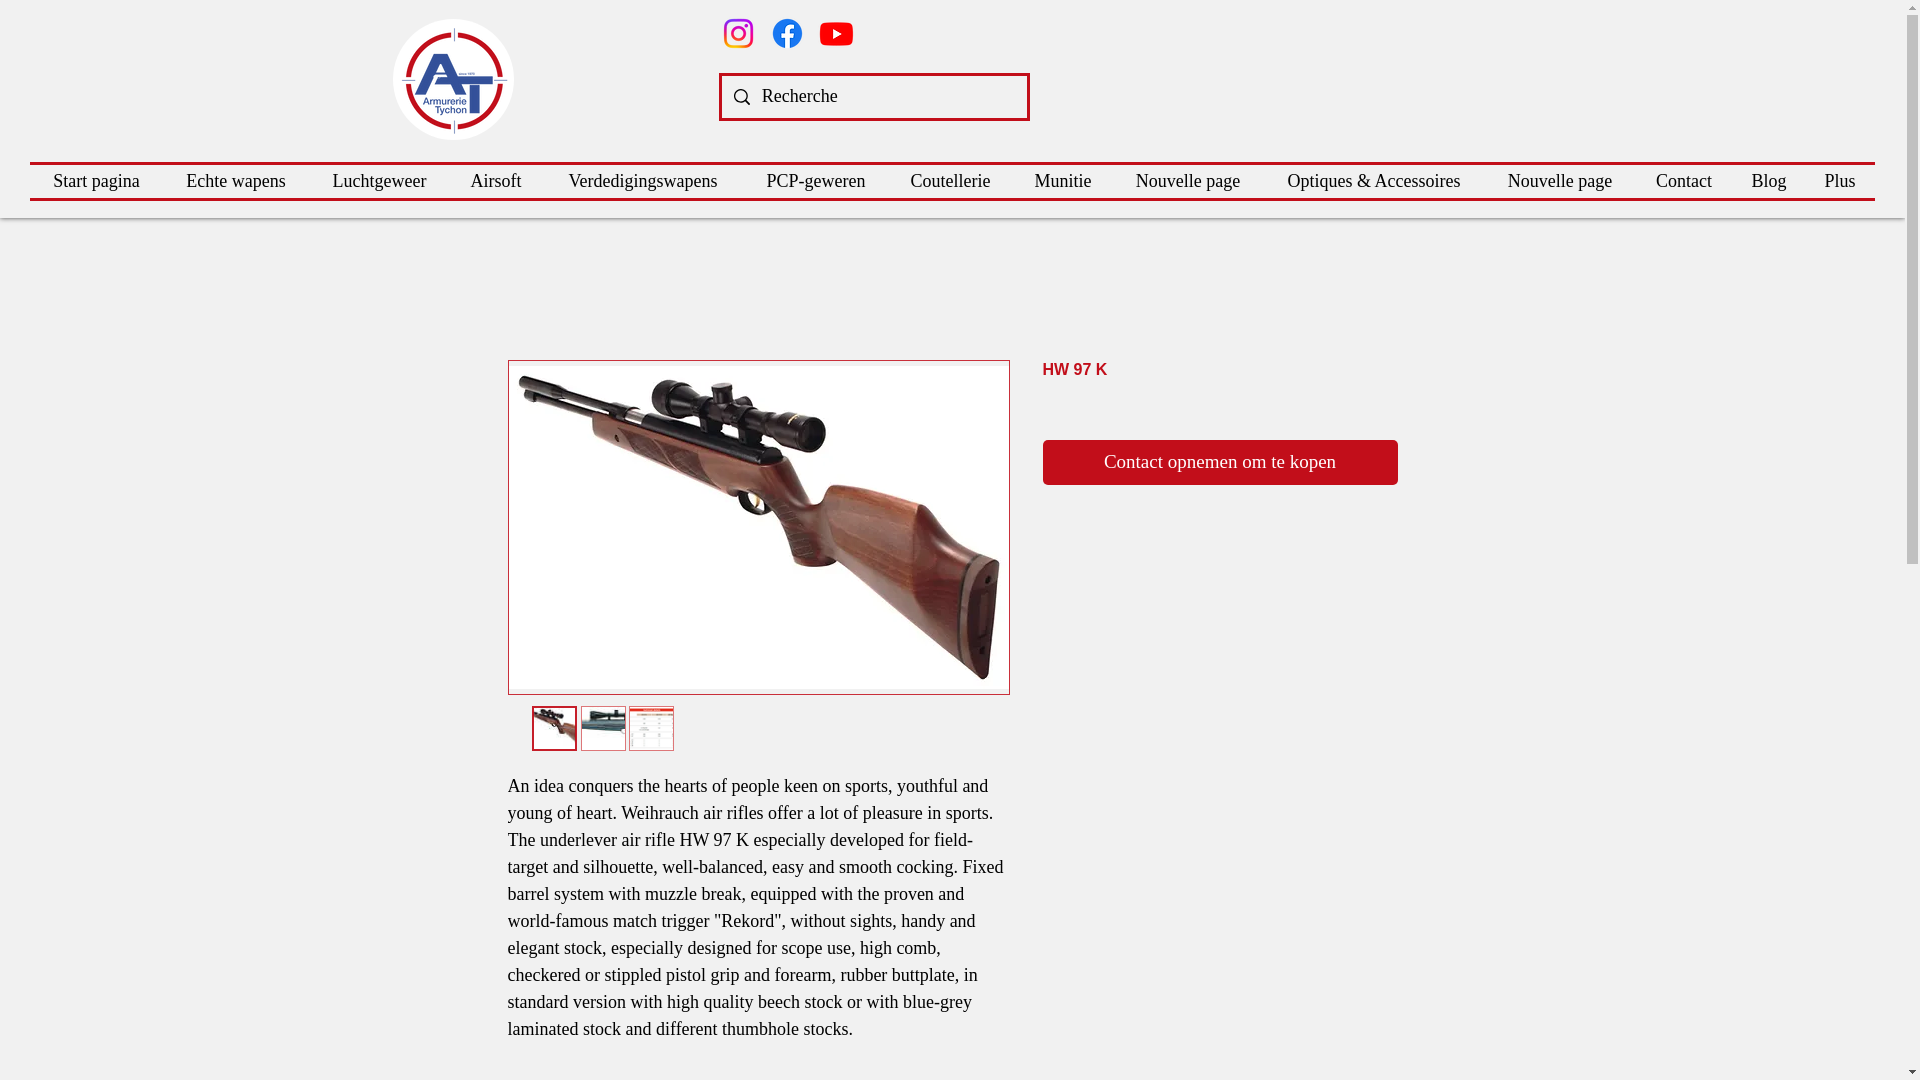 The height and width of the screenshot is (1080, 1920). Describe the element at coordinates (96, 181) in the screenshot. I see `Start pagina` at that location.